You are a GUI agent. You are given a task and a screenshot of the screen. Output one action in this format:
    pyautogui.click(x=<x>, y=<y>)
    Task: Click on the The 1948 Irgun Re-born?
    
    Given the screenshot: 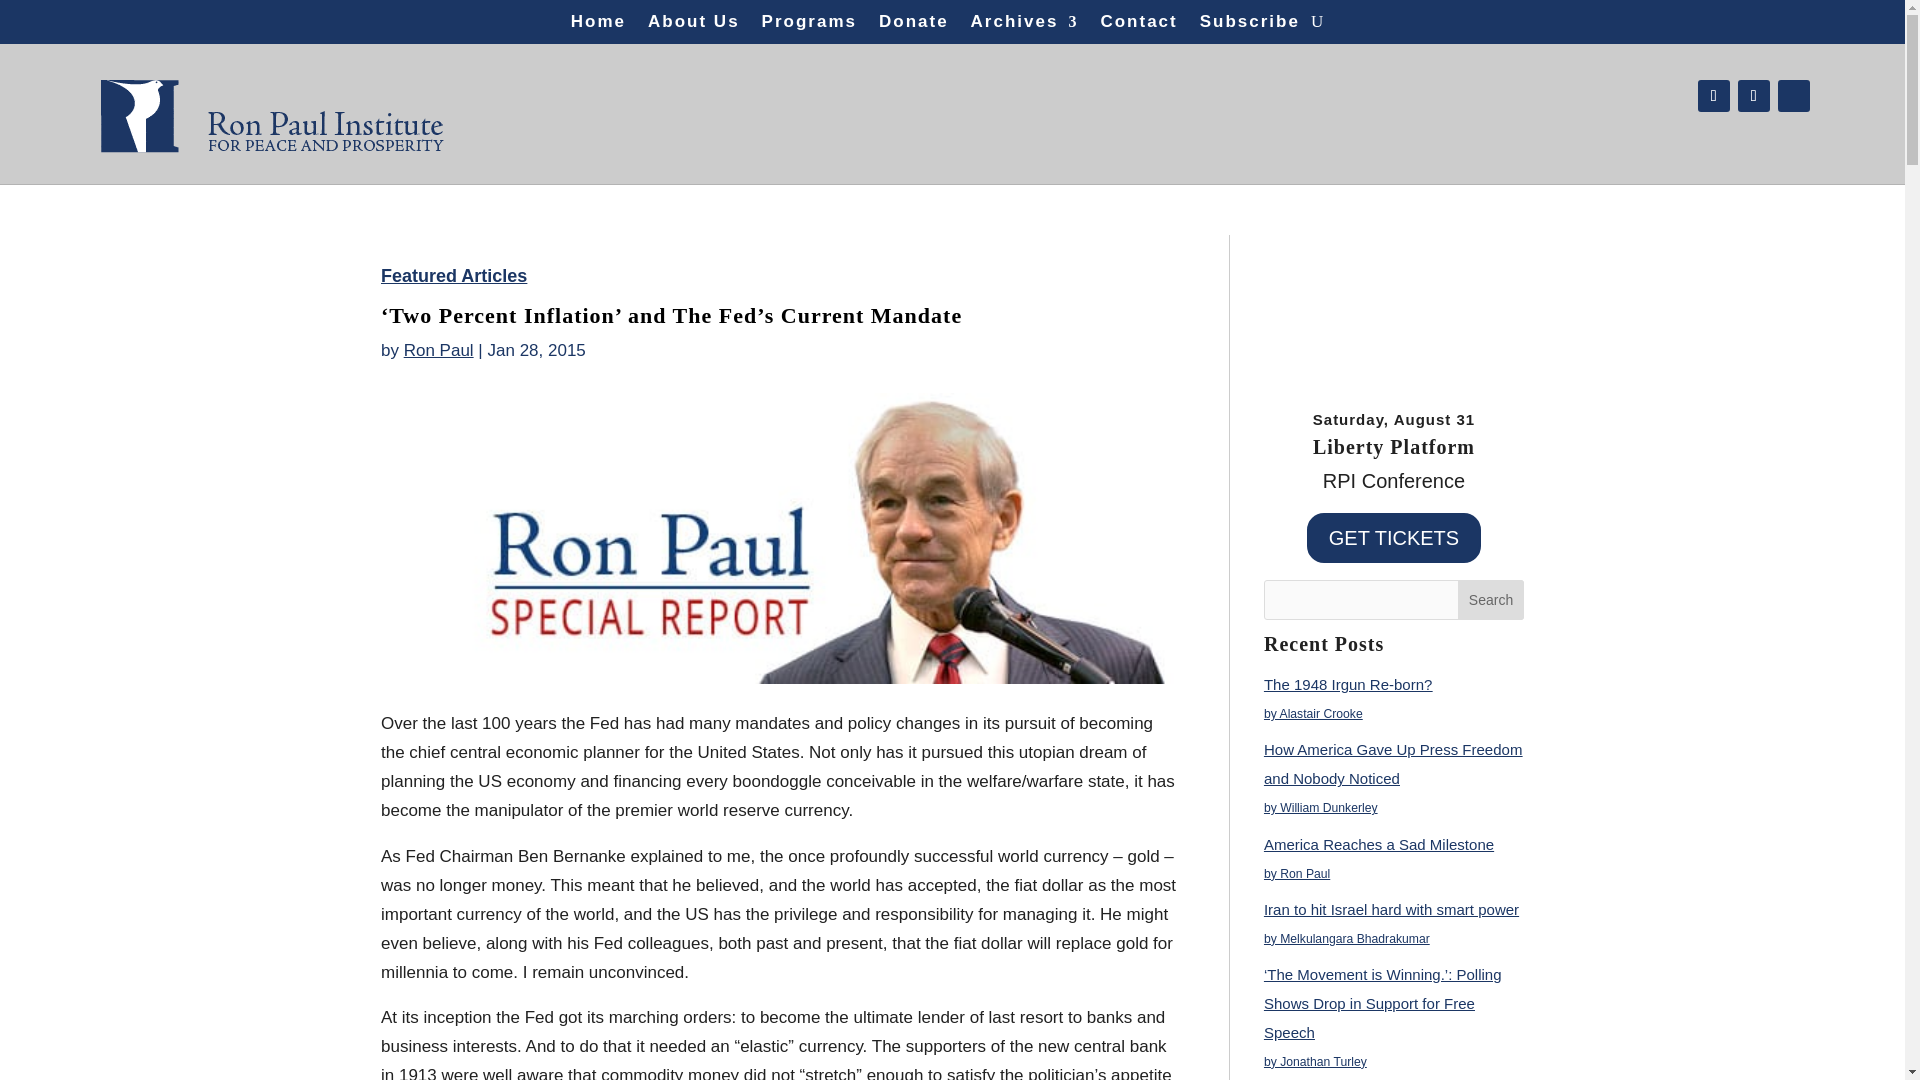 What is the action you would take?
    pyautogui.click(x=1348, y=684)
    